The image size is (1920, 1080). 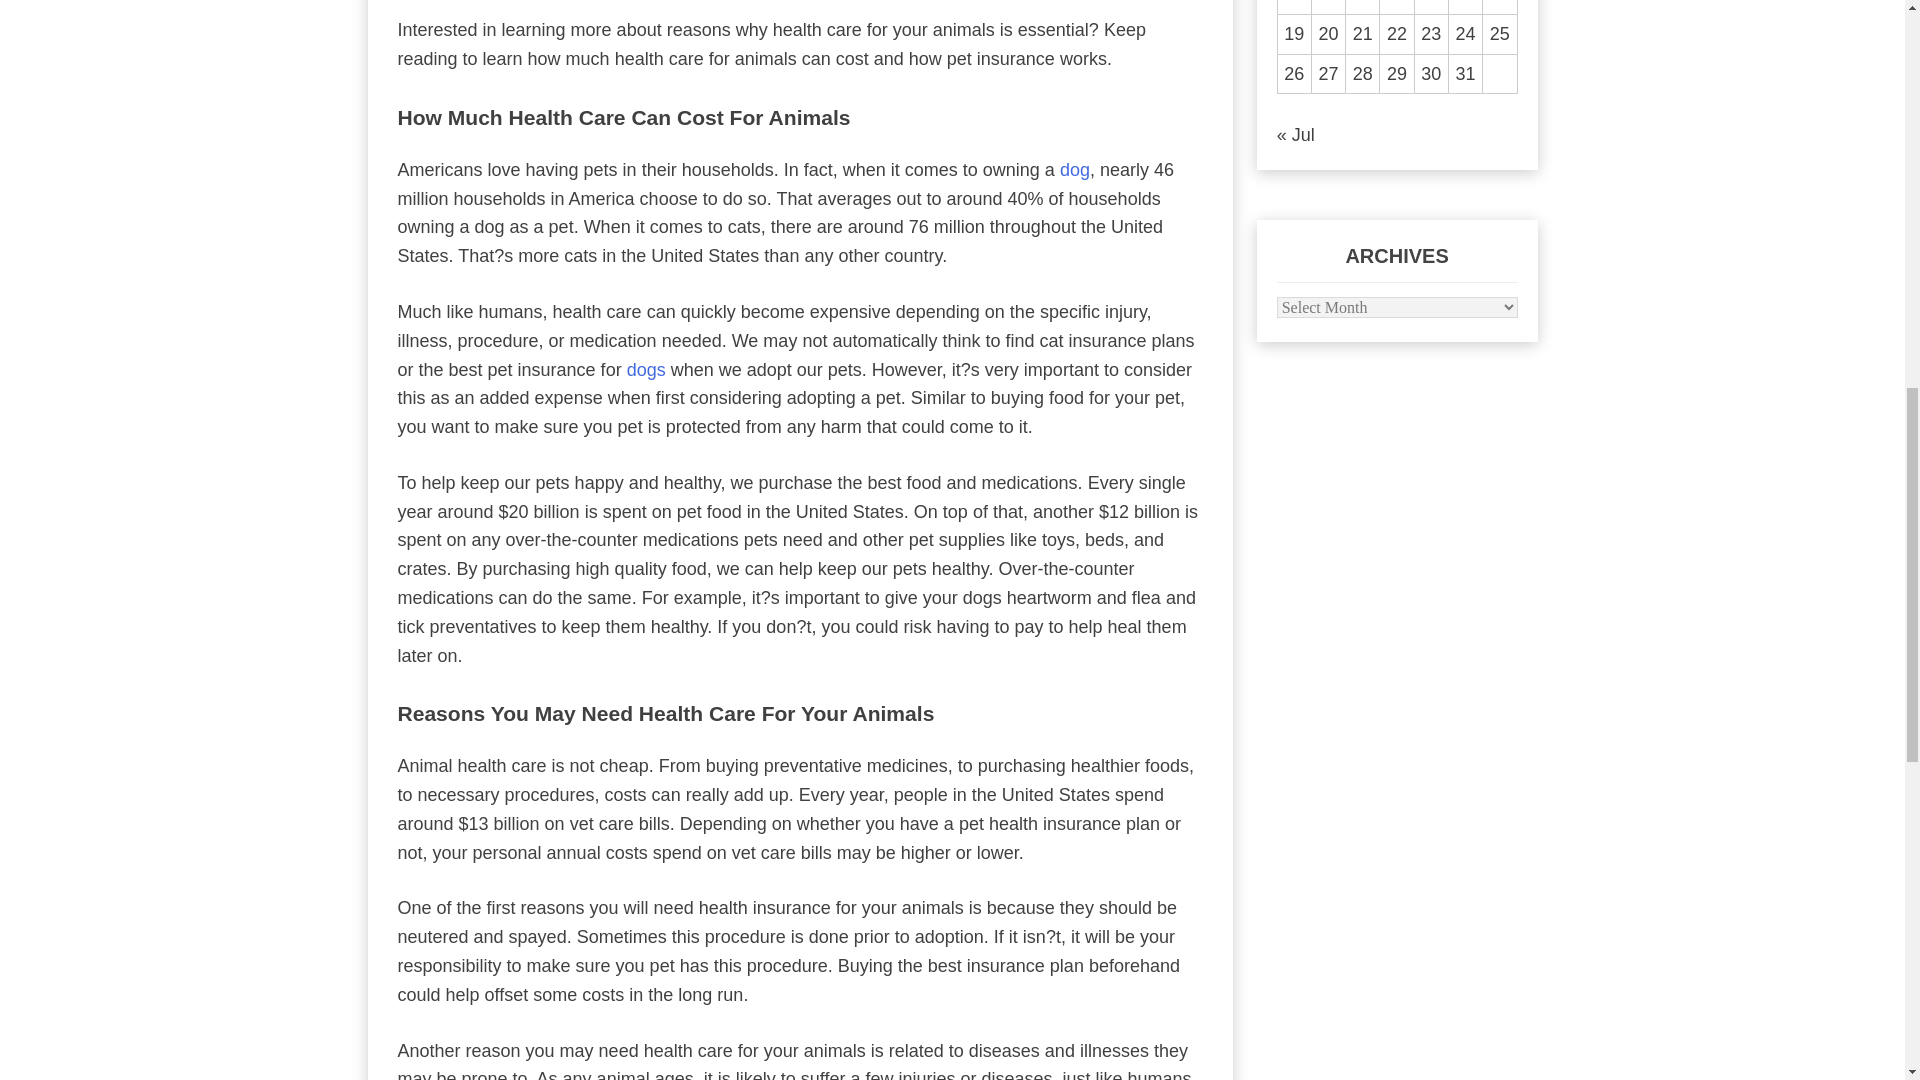 I want to click on Doggy insurance, Senior dog care, so click(x=646, y=370).